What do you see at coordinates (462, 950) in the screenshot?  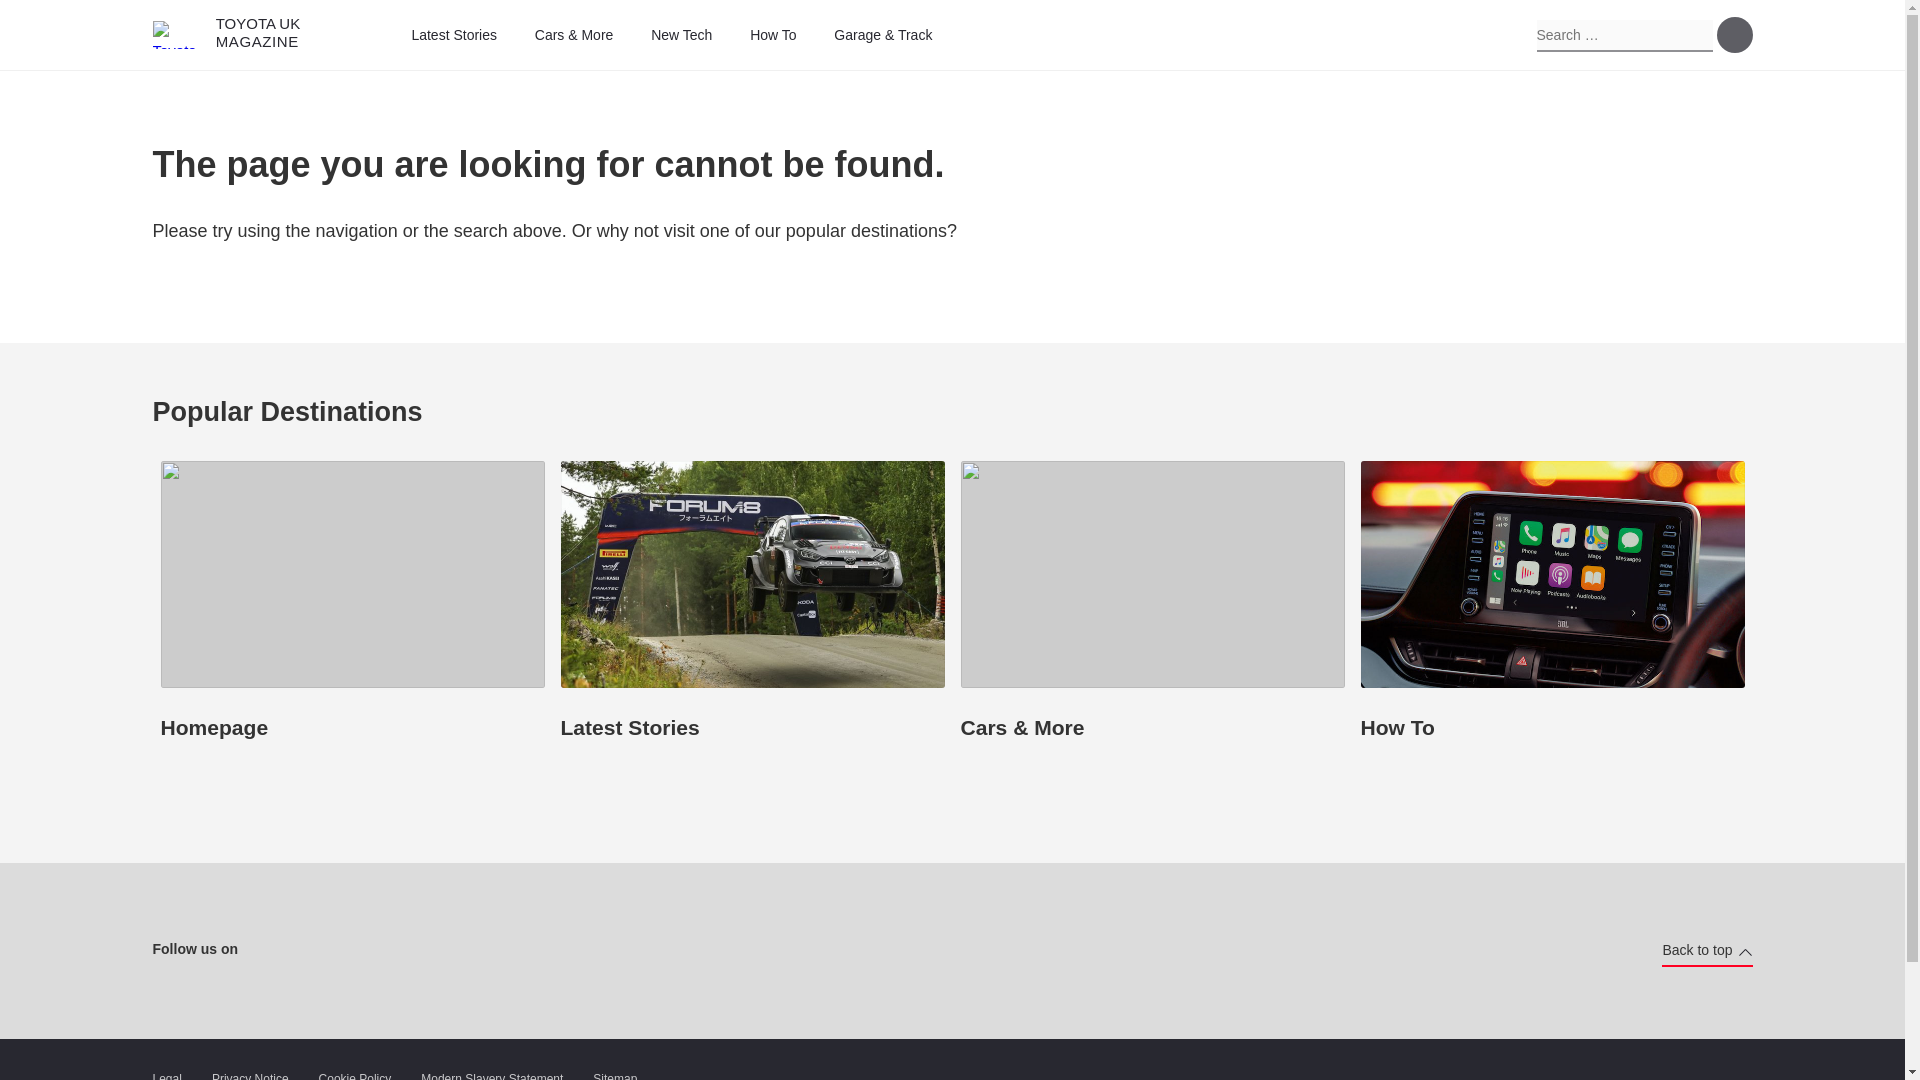 I see `LinkedIn` at bounding box center [462, 950].